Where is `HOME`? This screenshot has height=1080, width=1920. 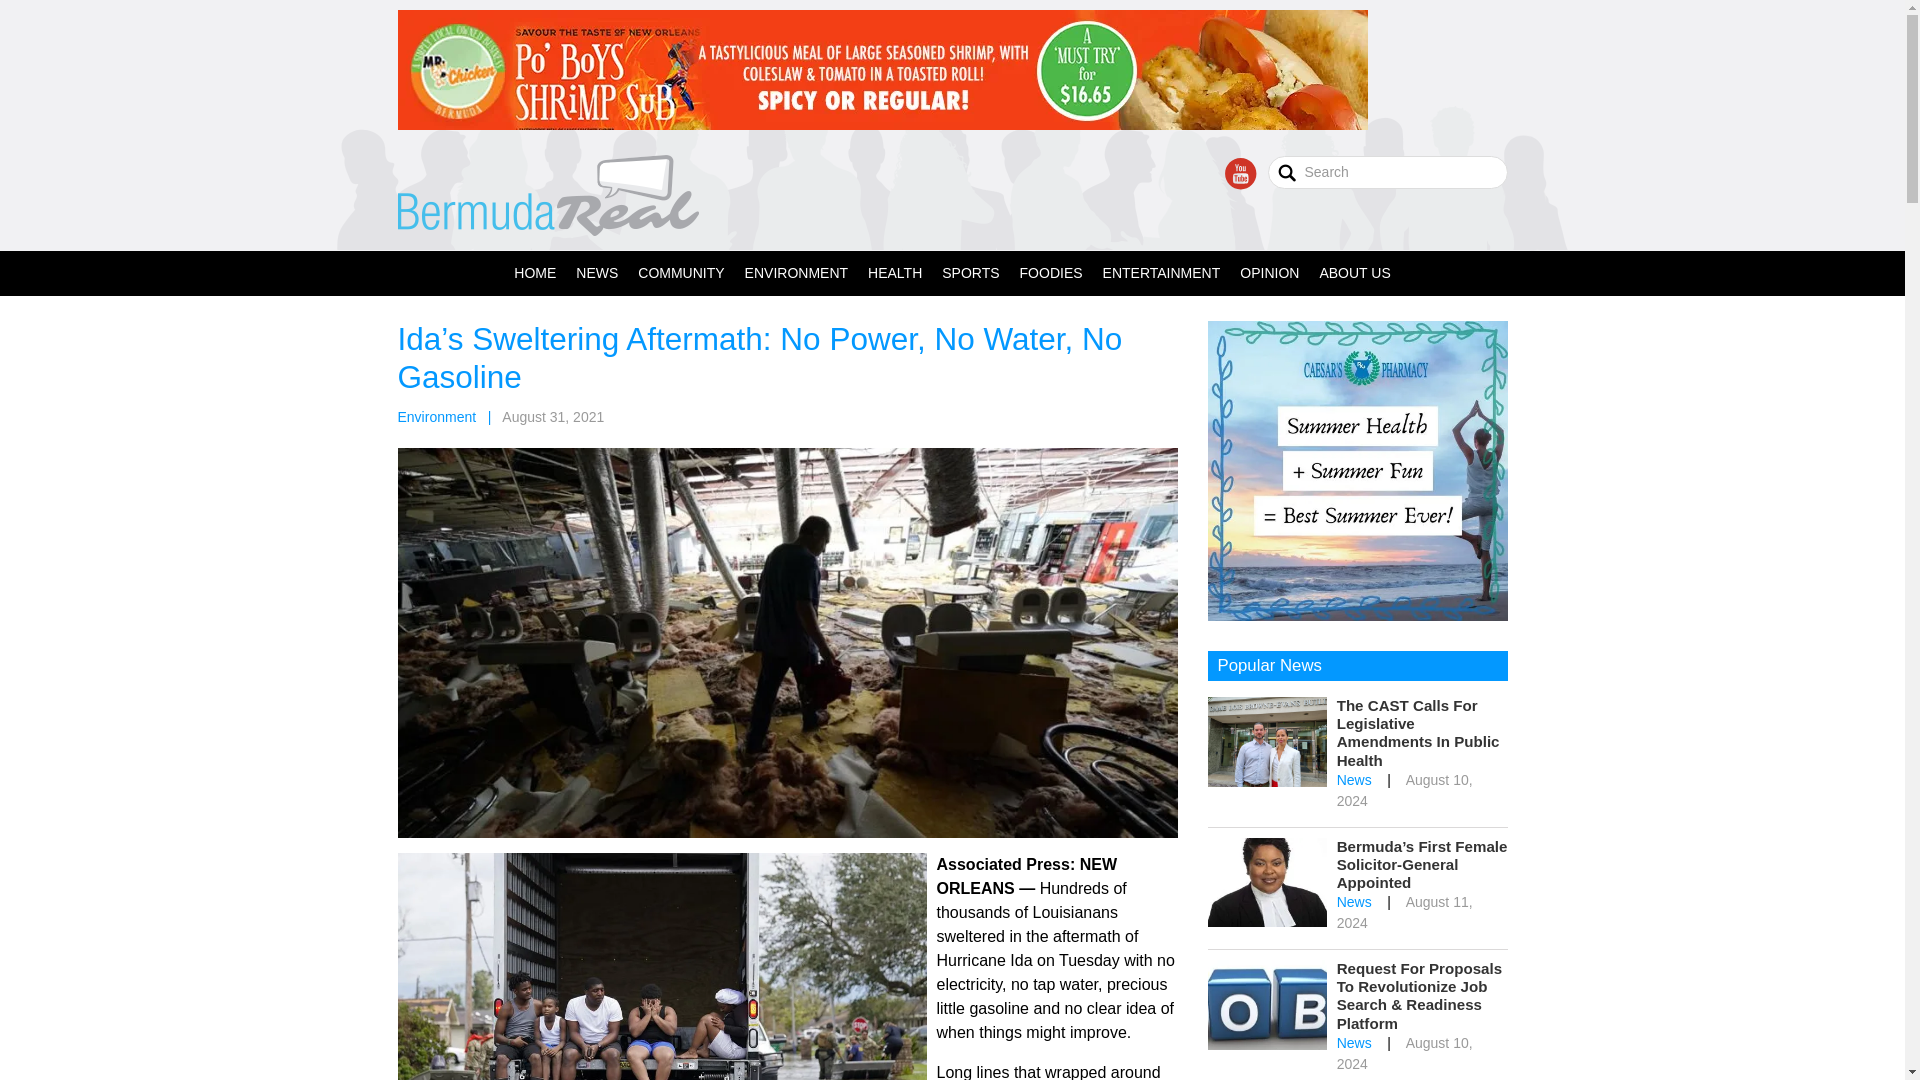
HOME is located at coordinates (534, 272).